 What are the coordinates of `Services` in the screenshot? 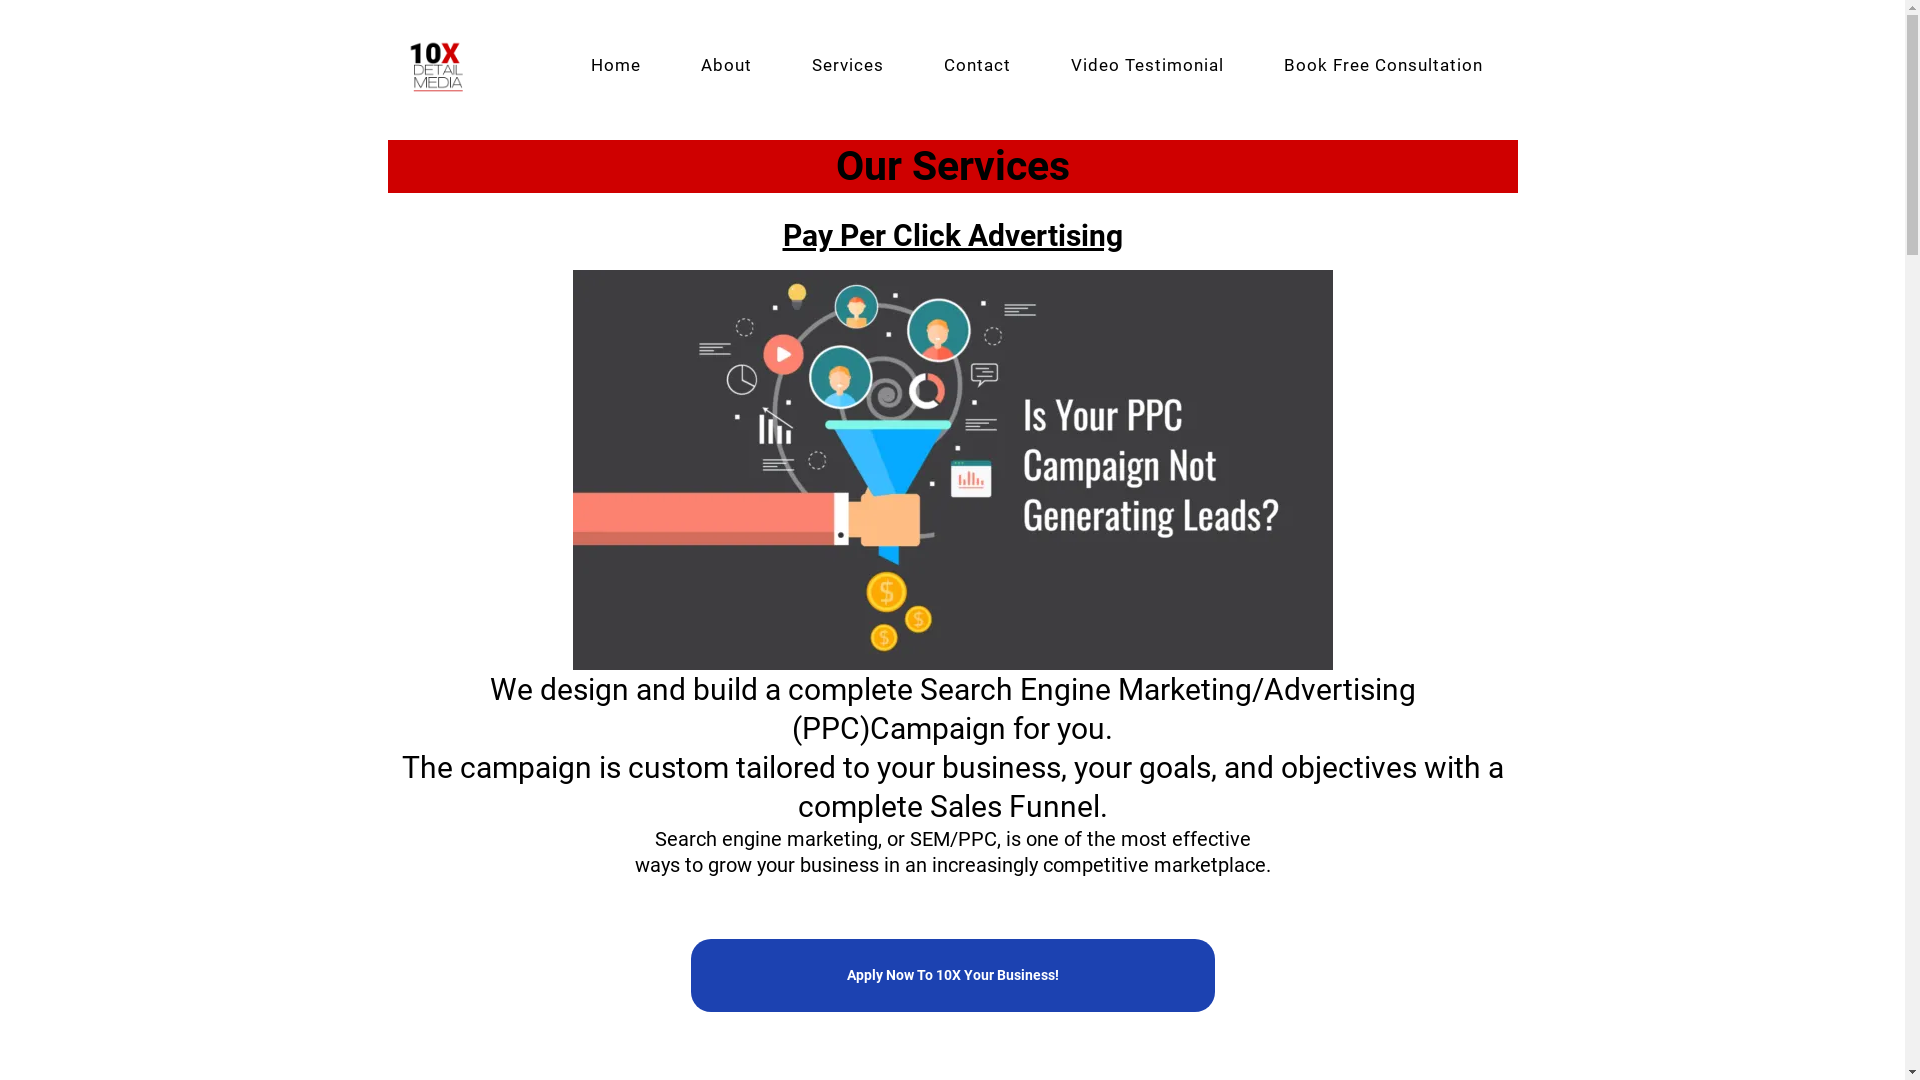 It's located at (848, 65).